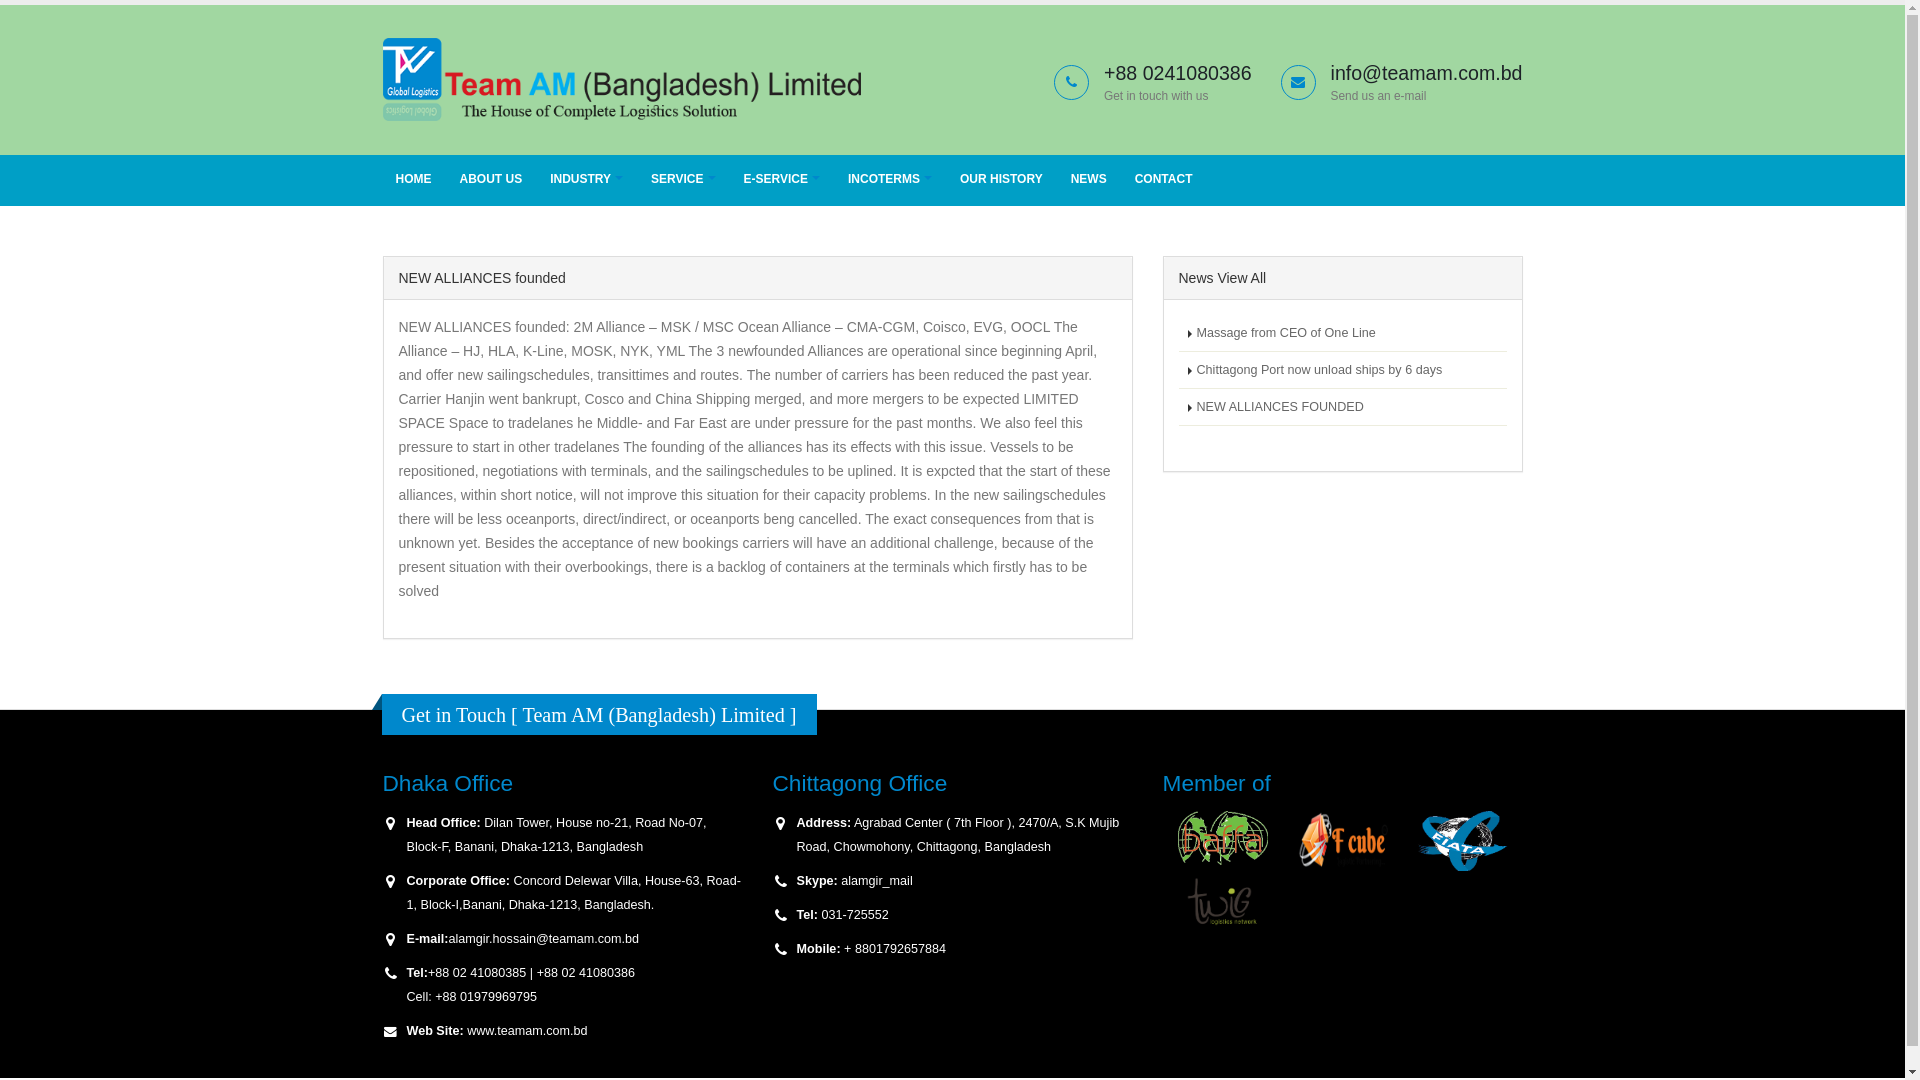 This screenshot has height=1080, width=1920. What do you see at coordinates (890, 179) in the screenshot?
I see `INCOTERMS` at bounding box center [890, 179].